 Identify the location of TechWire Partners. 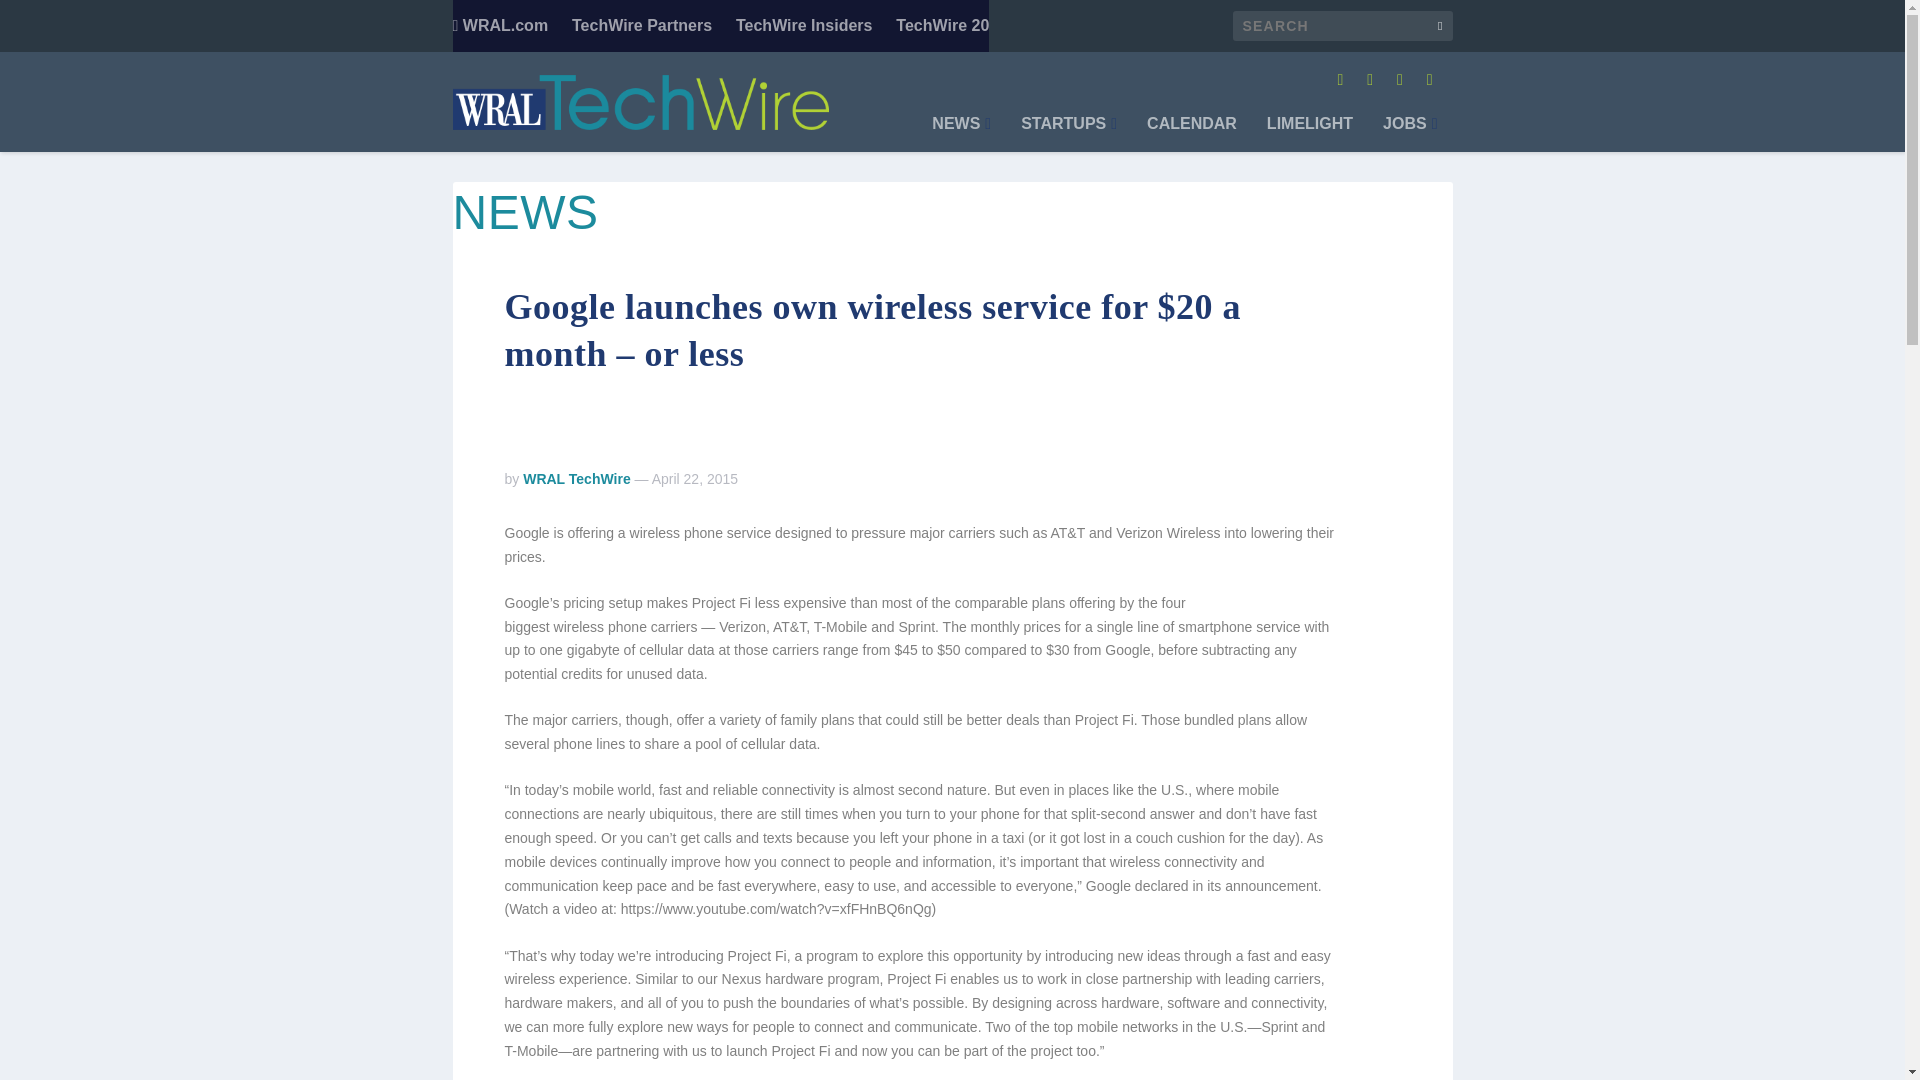
(642, 26).